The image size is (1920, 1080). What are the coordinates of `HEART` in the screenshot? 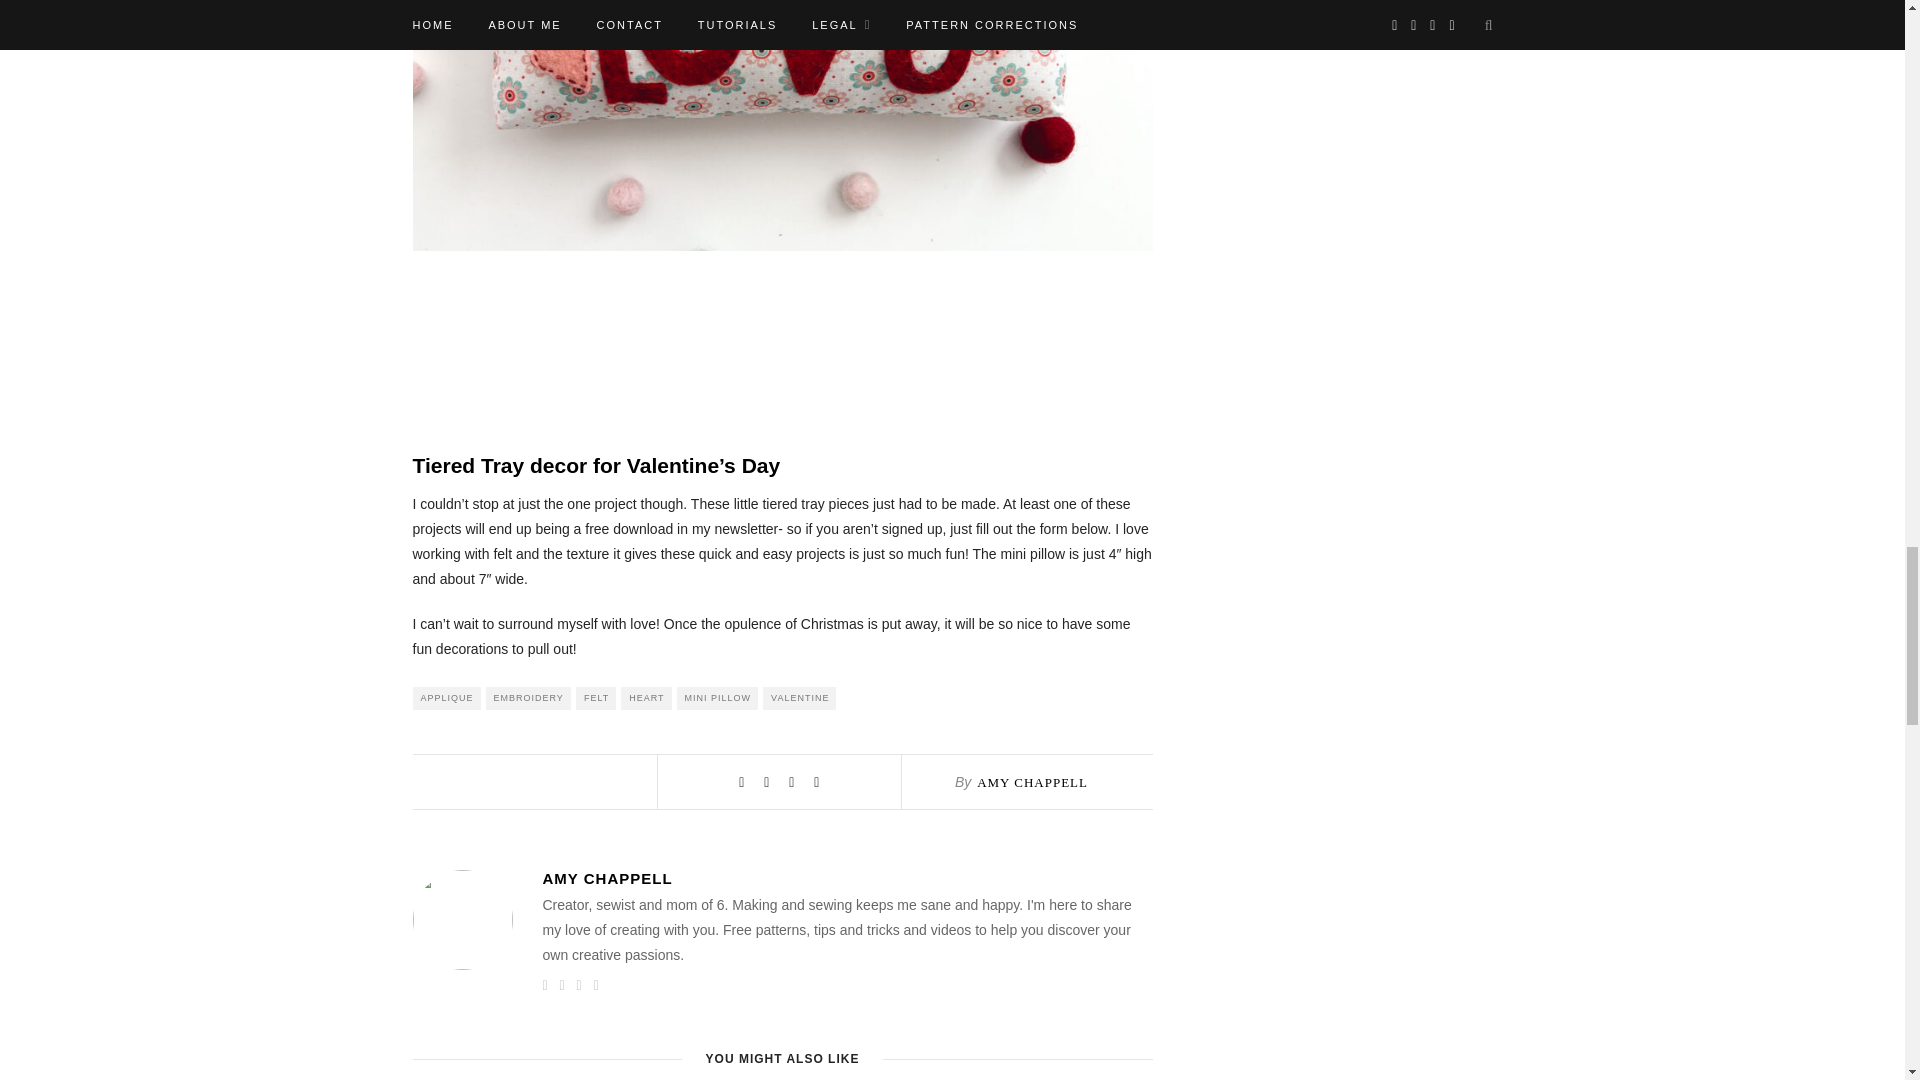 It's located at (645, 698).